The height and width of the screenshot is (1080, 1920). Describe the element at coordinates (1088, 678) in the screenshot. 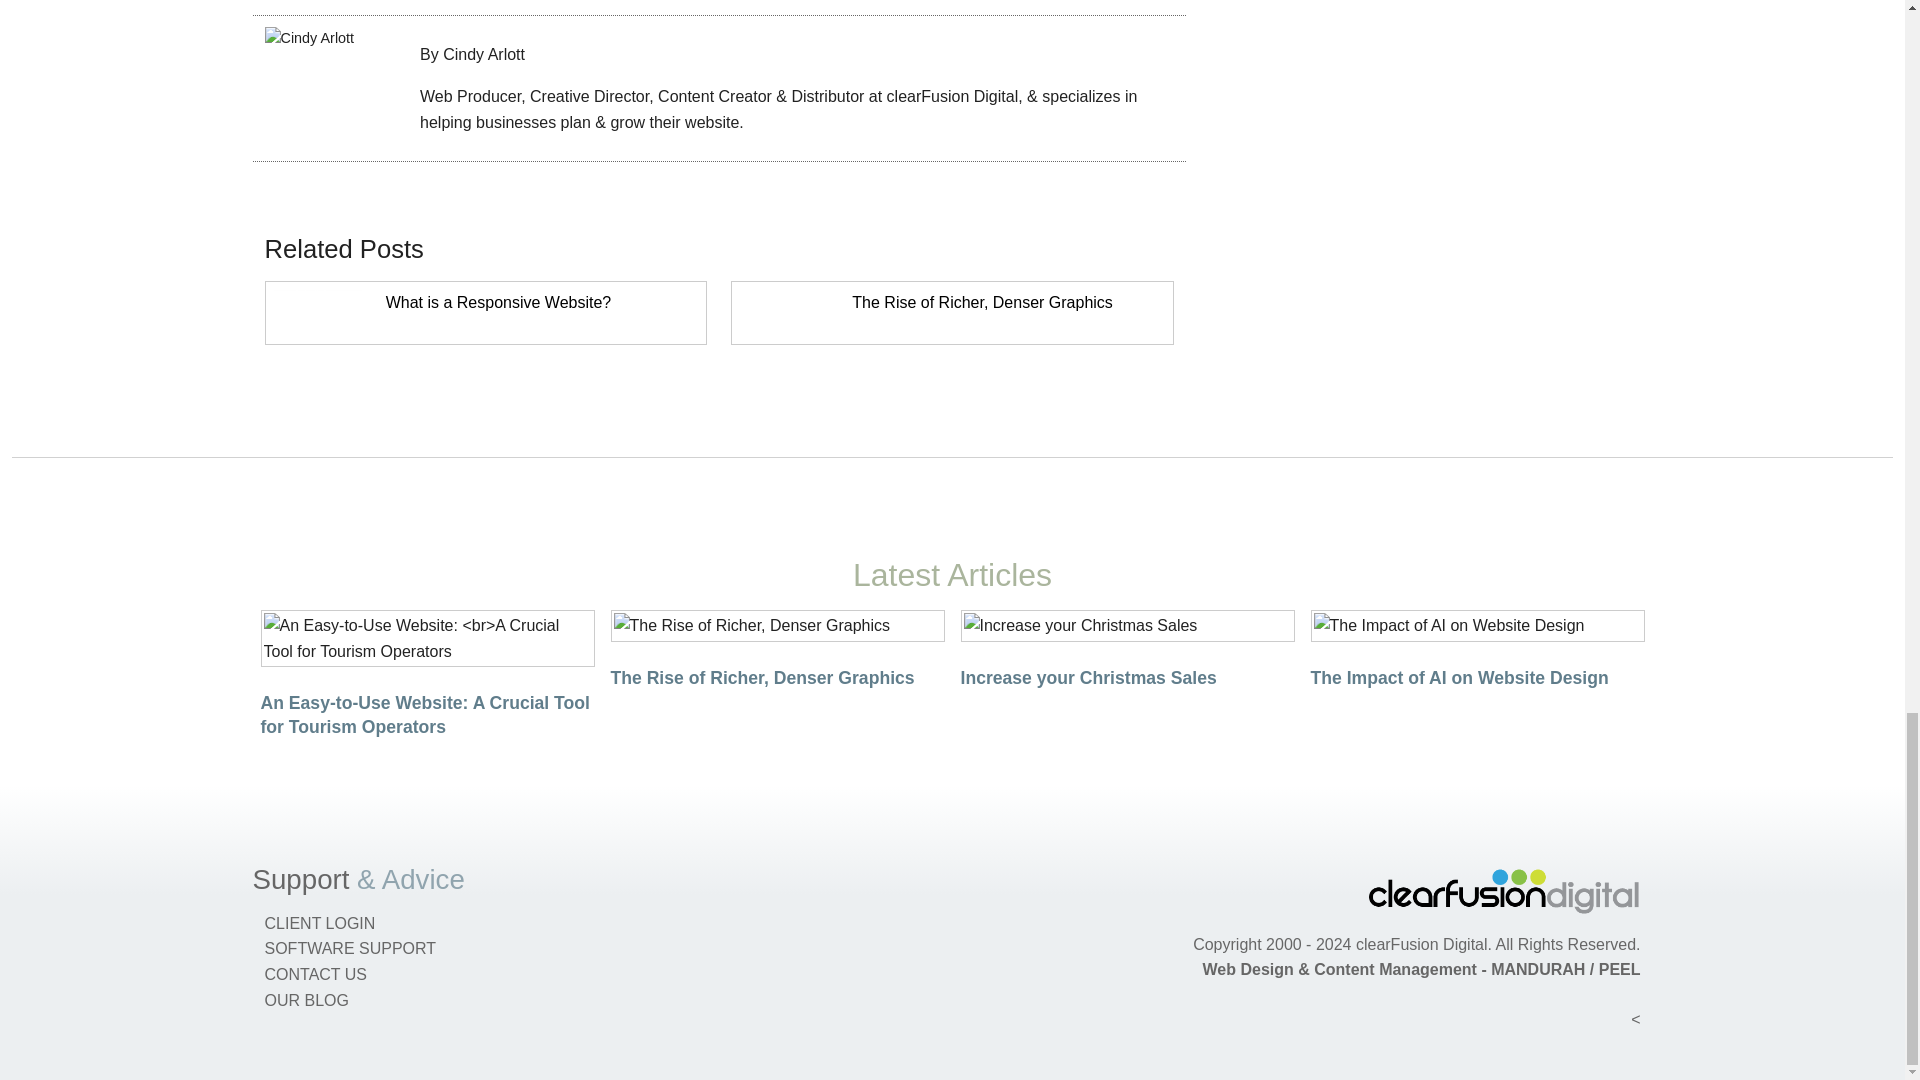

I see `Increase your Christmas Sales` at that location.